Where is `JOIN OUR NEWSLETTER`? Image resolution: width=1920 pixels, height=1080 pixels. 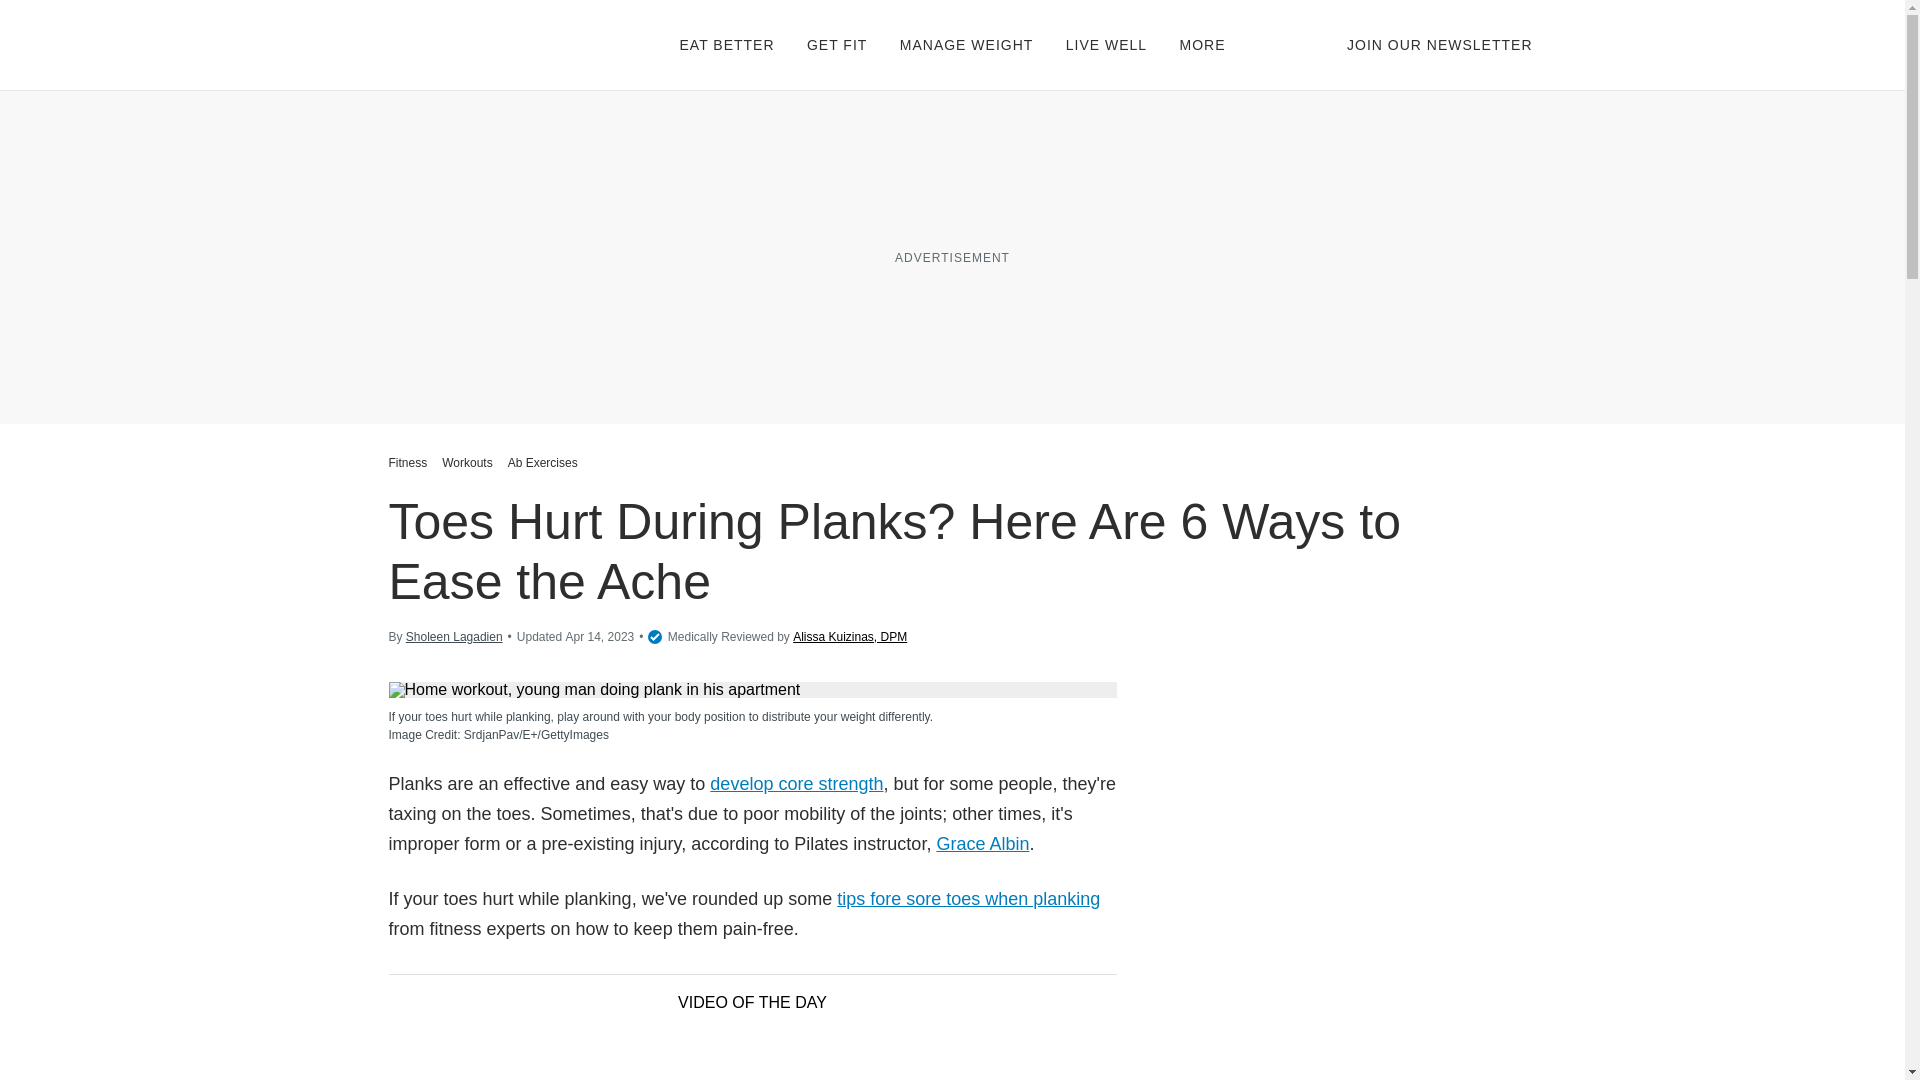
JOIN OUR NEWSLETTER is located at coordinates (1440, 44).